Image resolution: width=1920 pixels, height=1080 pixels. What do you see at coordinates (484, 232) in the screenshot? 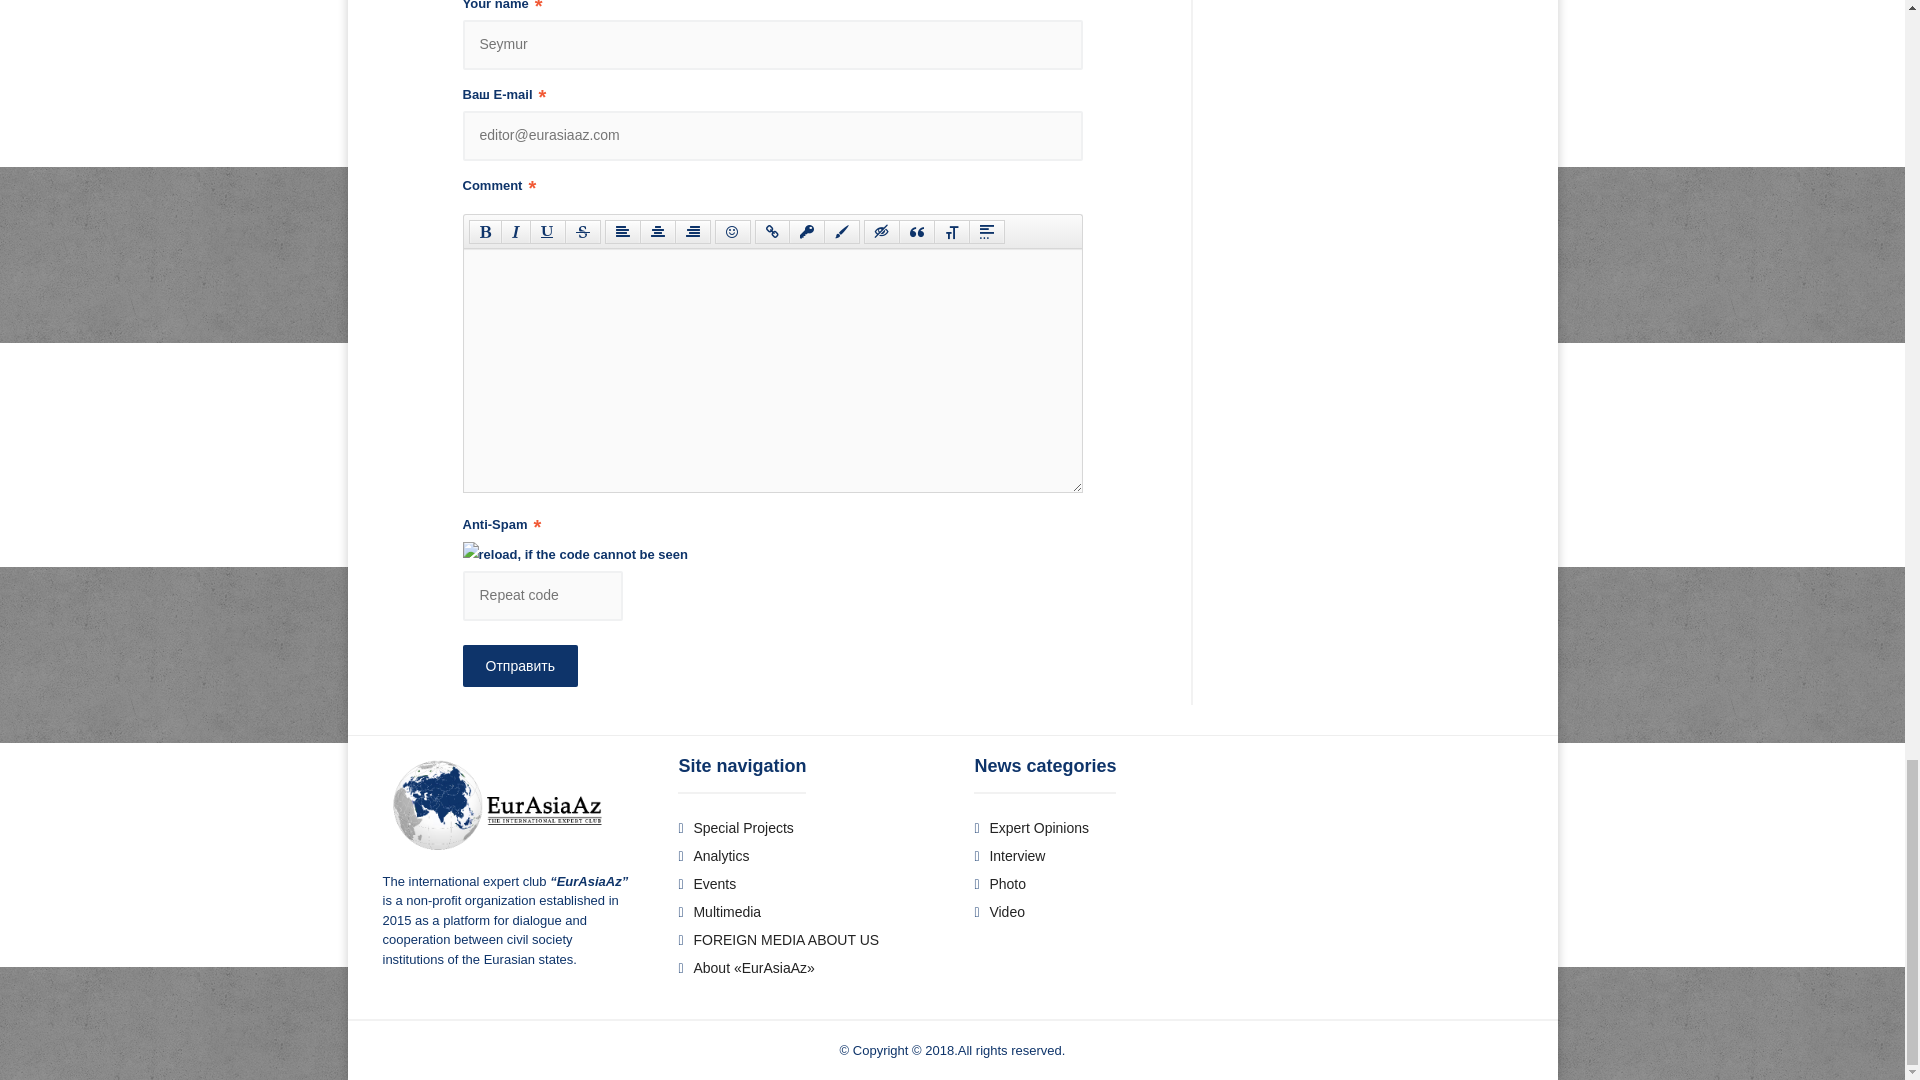
I see `Bold` at bounding box center [484, 232].